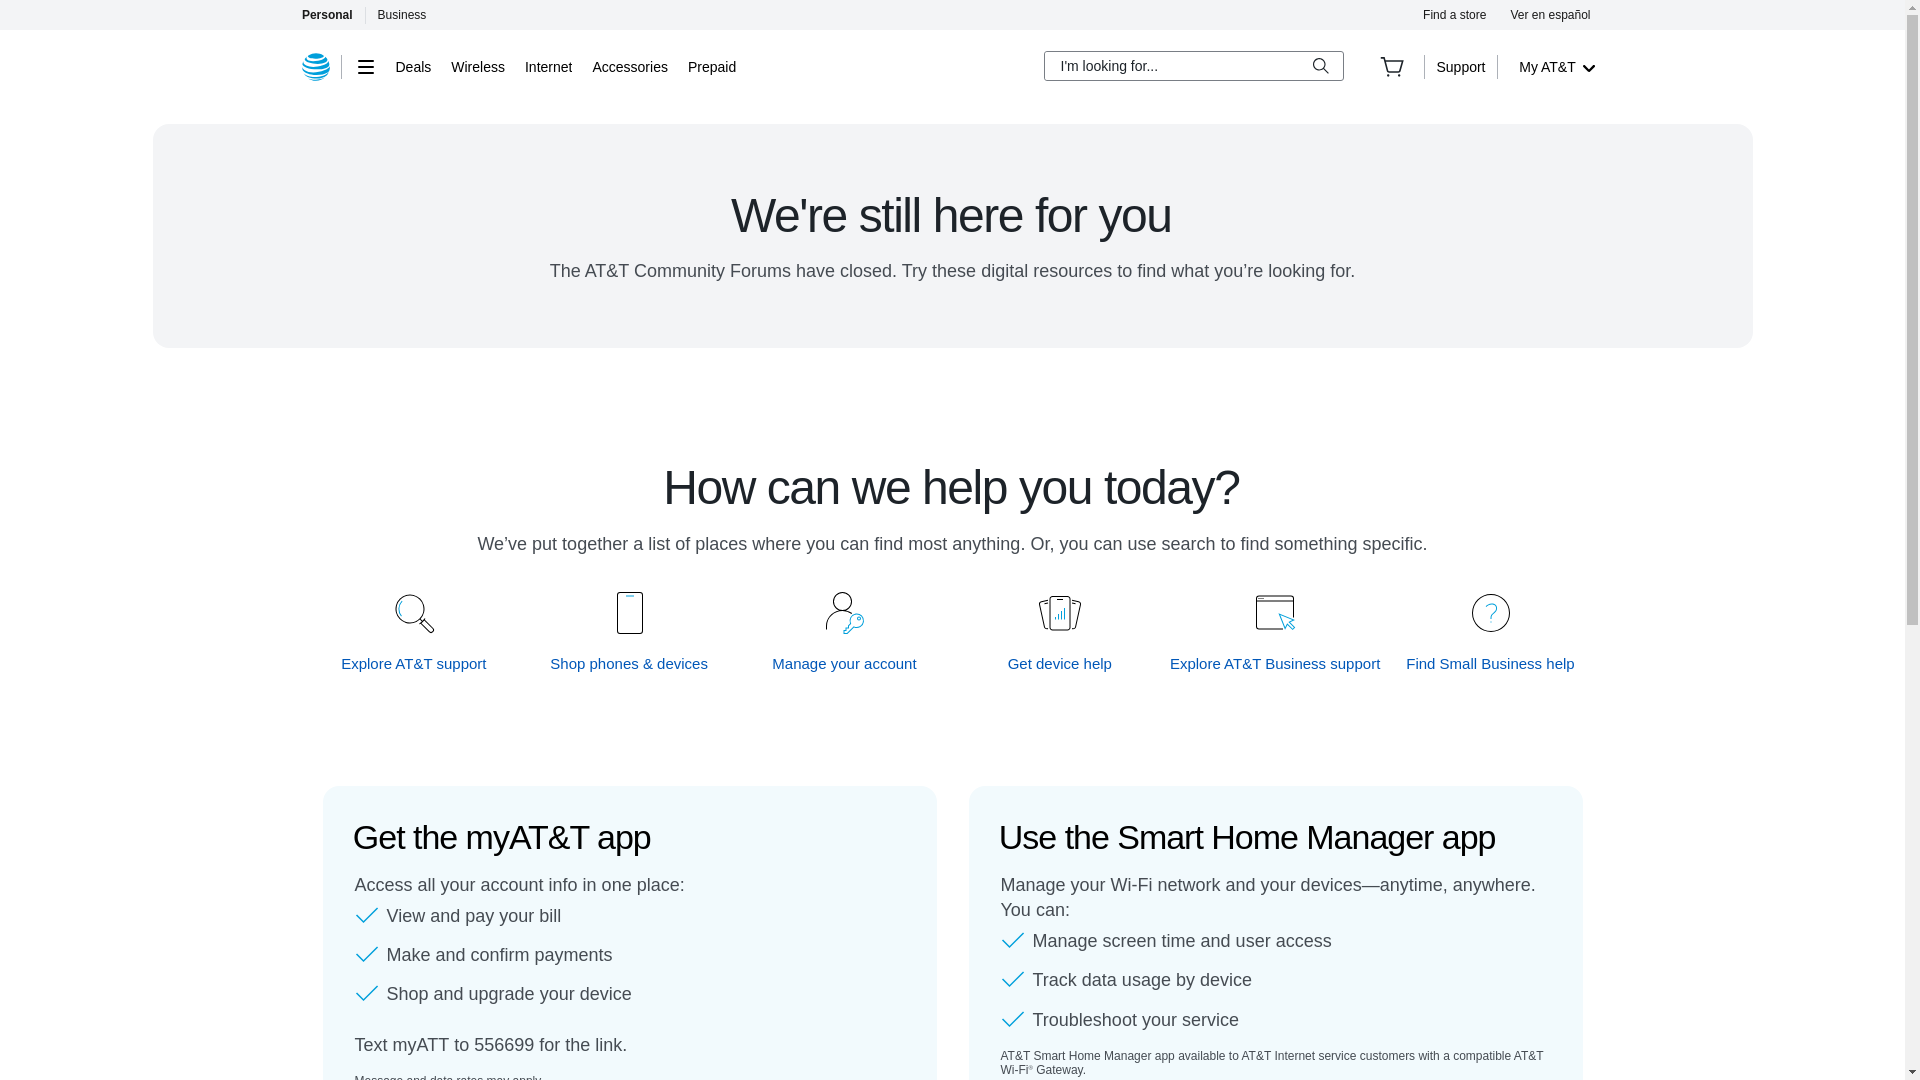 The height and width of the screenshot is (1080, 1920). I want to click on Support, so click(1460, 66).